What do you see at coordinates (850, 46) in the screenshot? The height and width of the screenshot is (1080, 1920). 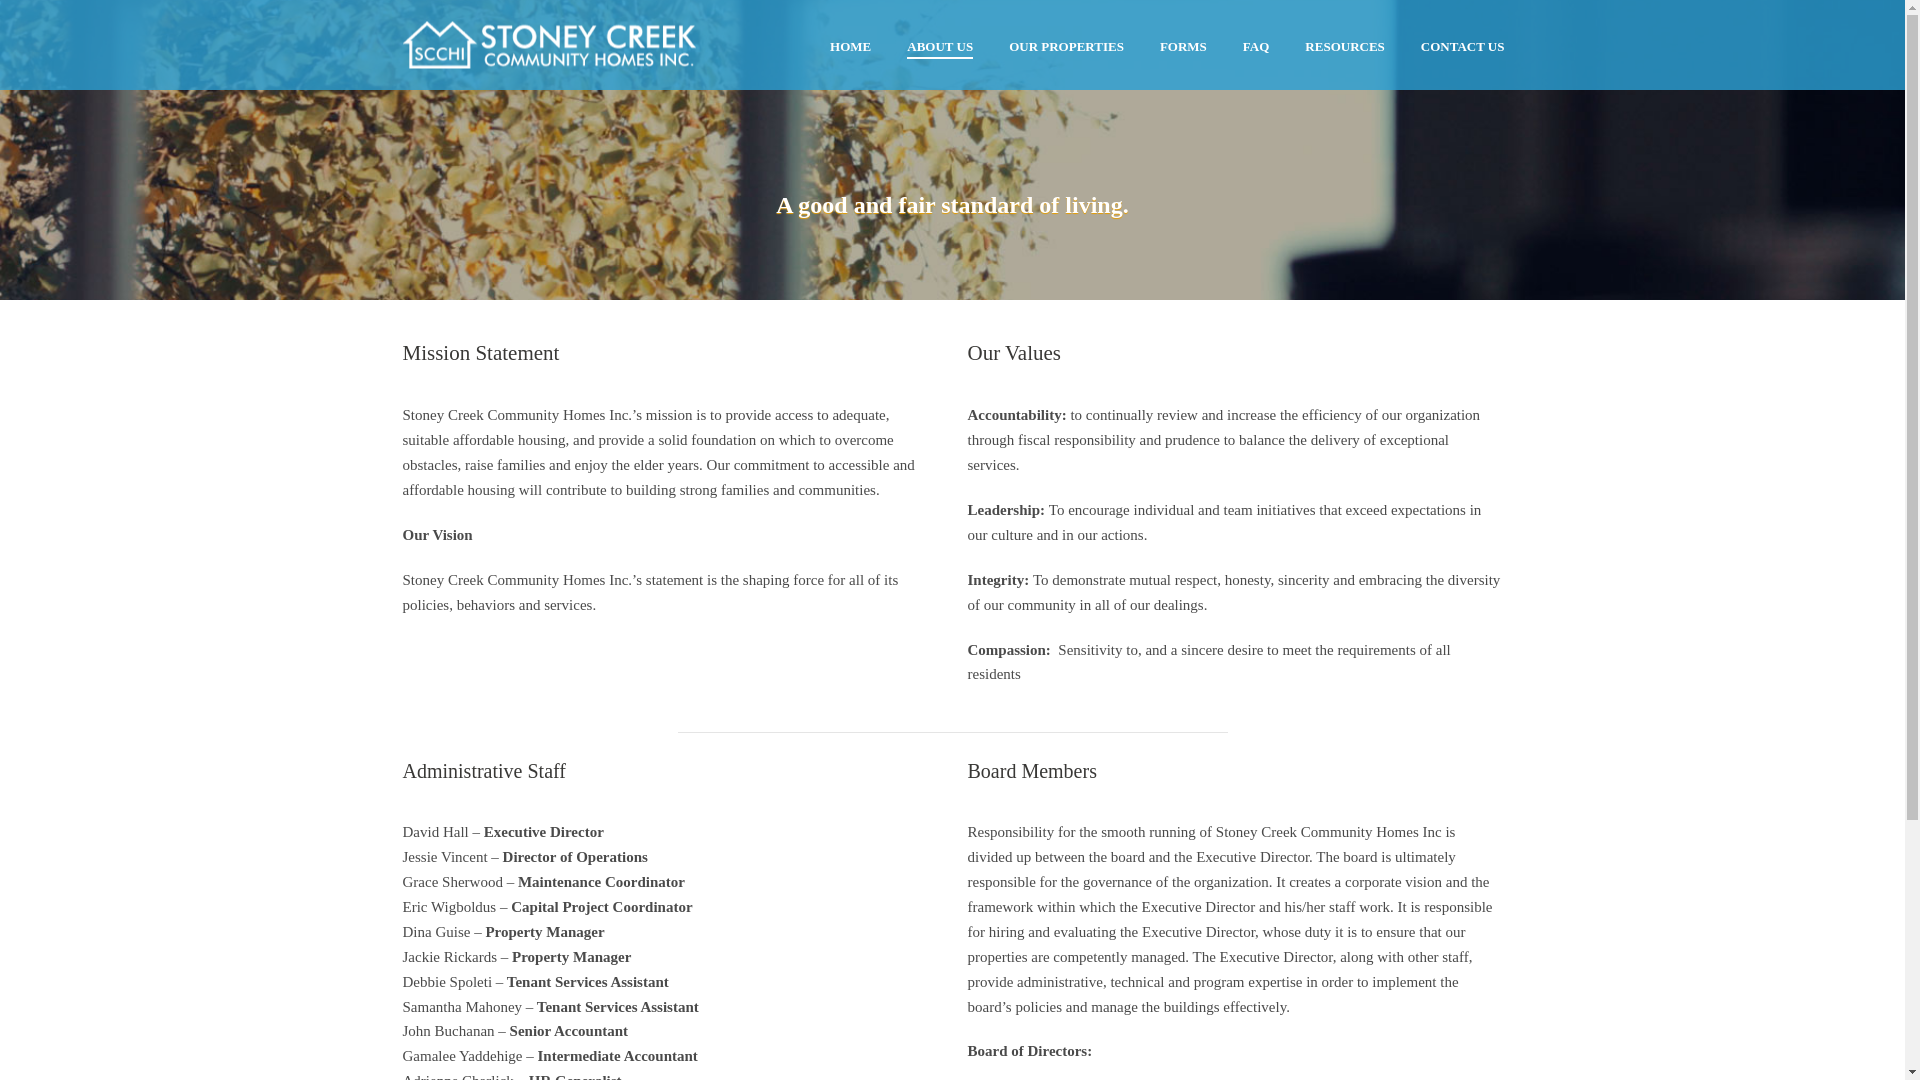 I see `HOME` at bounding box center [850, 46].